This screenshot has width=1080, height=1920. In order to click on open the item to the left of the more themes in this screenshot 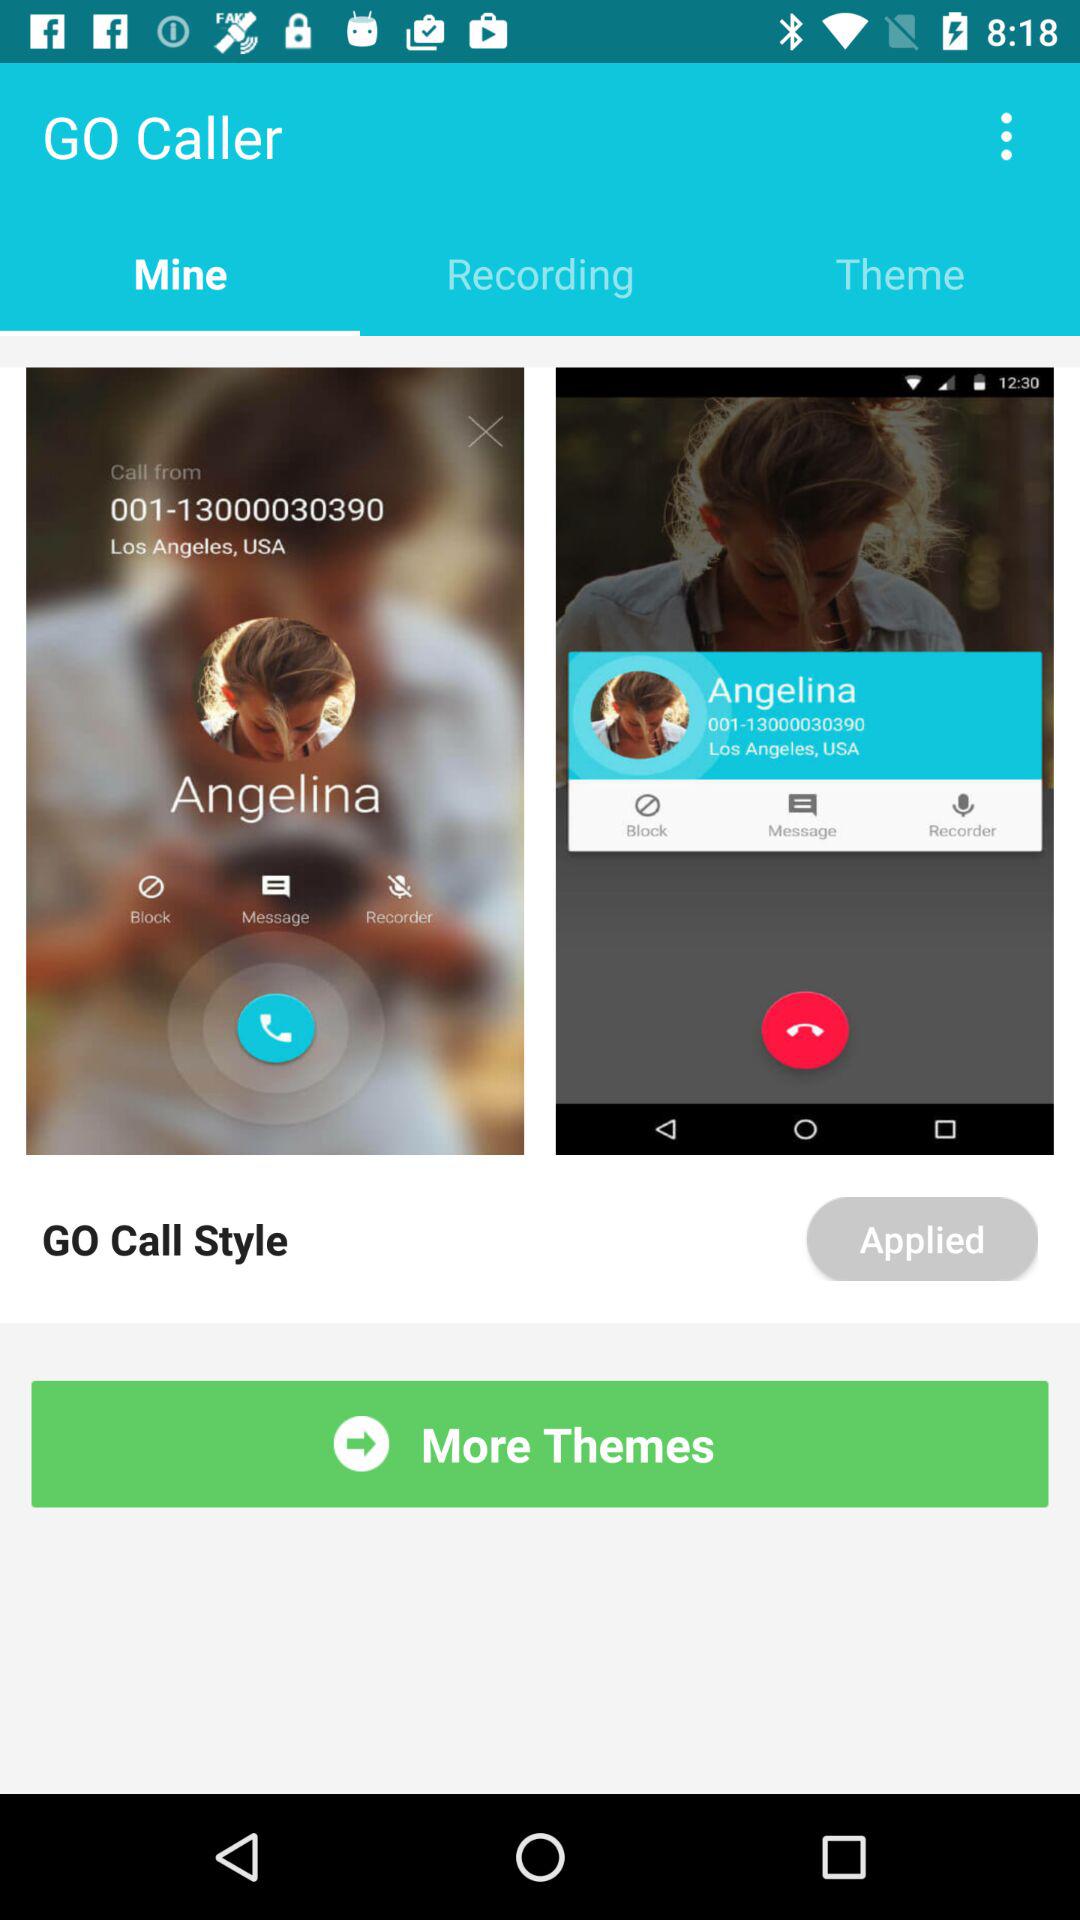, I will do `click(361, 1444)`.